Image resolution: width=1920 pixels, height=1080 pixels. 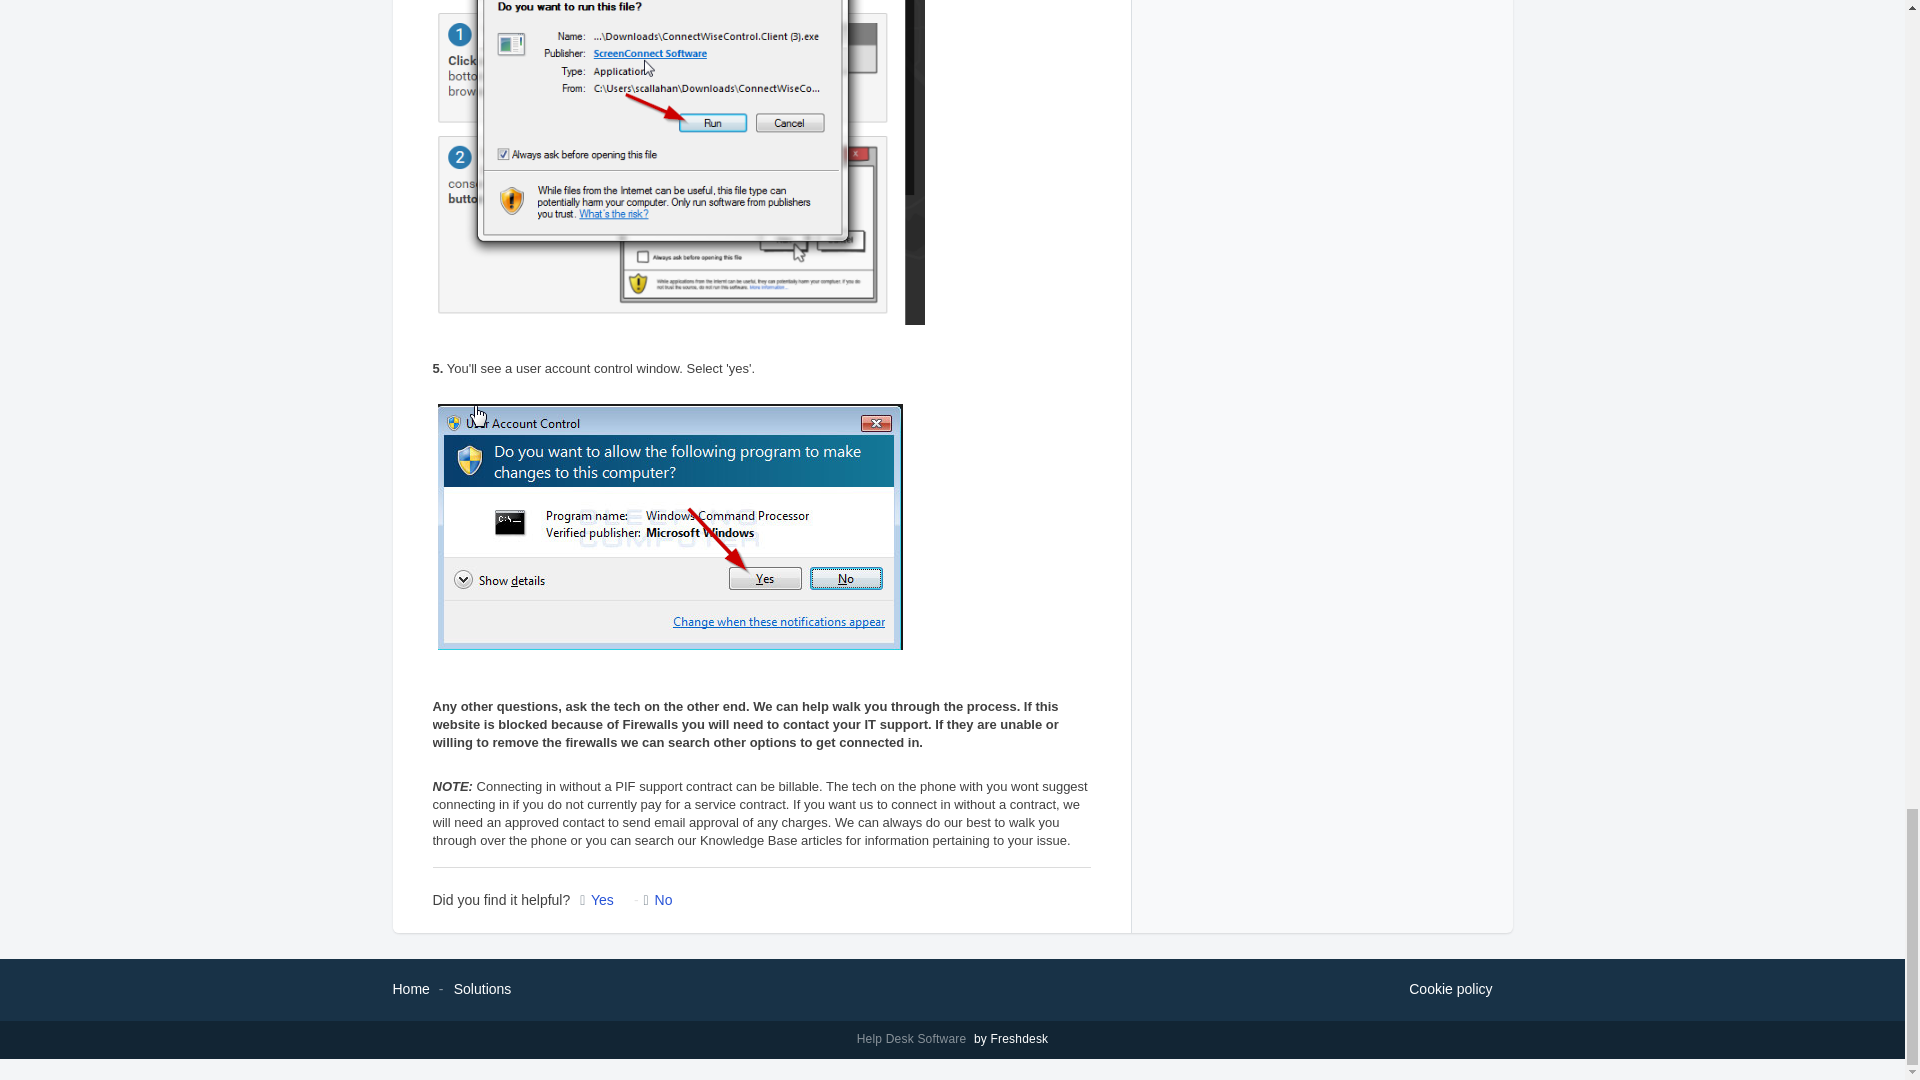 What do you see at coordinates (1450, 990) in the screenshot?
I see `Why we love Cookies` at bounding box center [1450, 990].